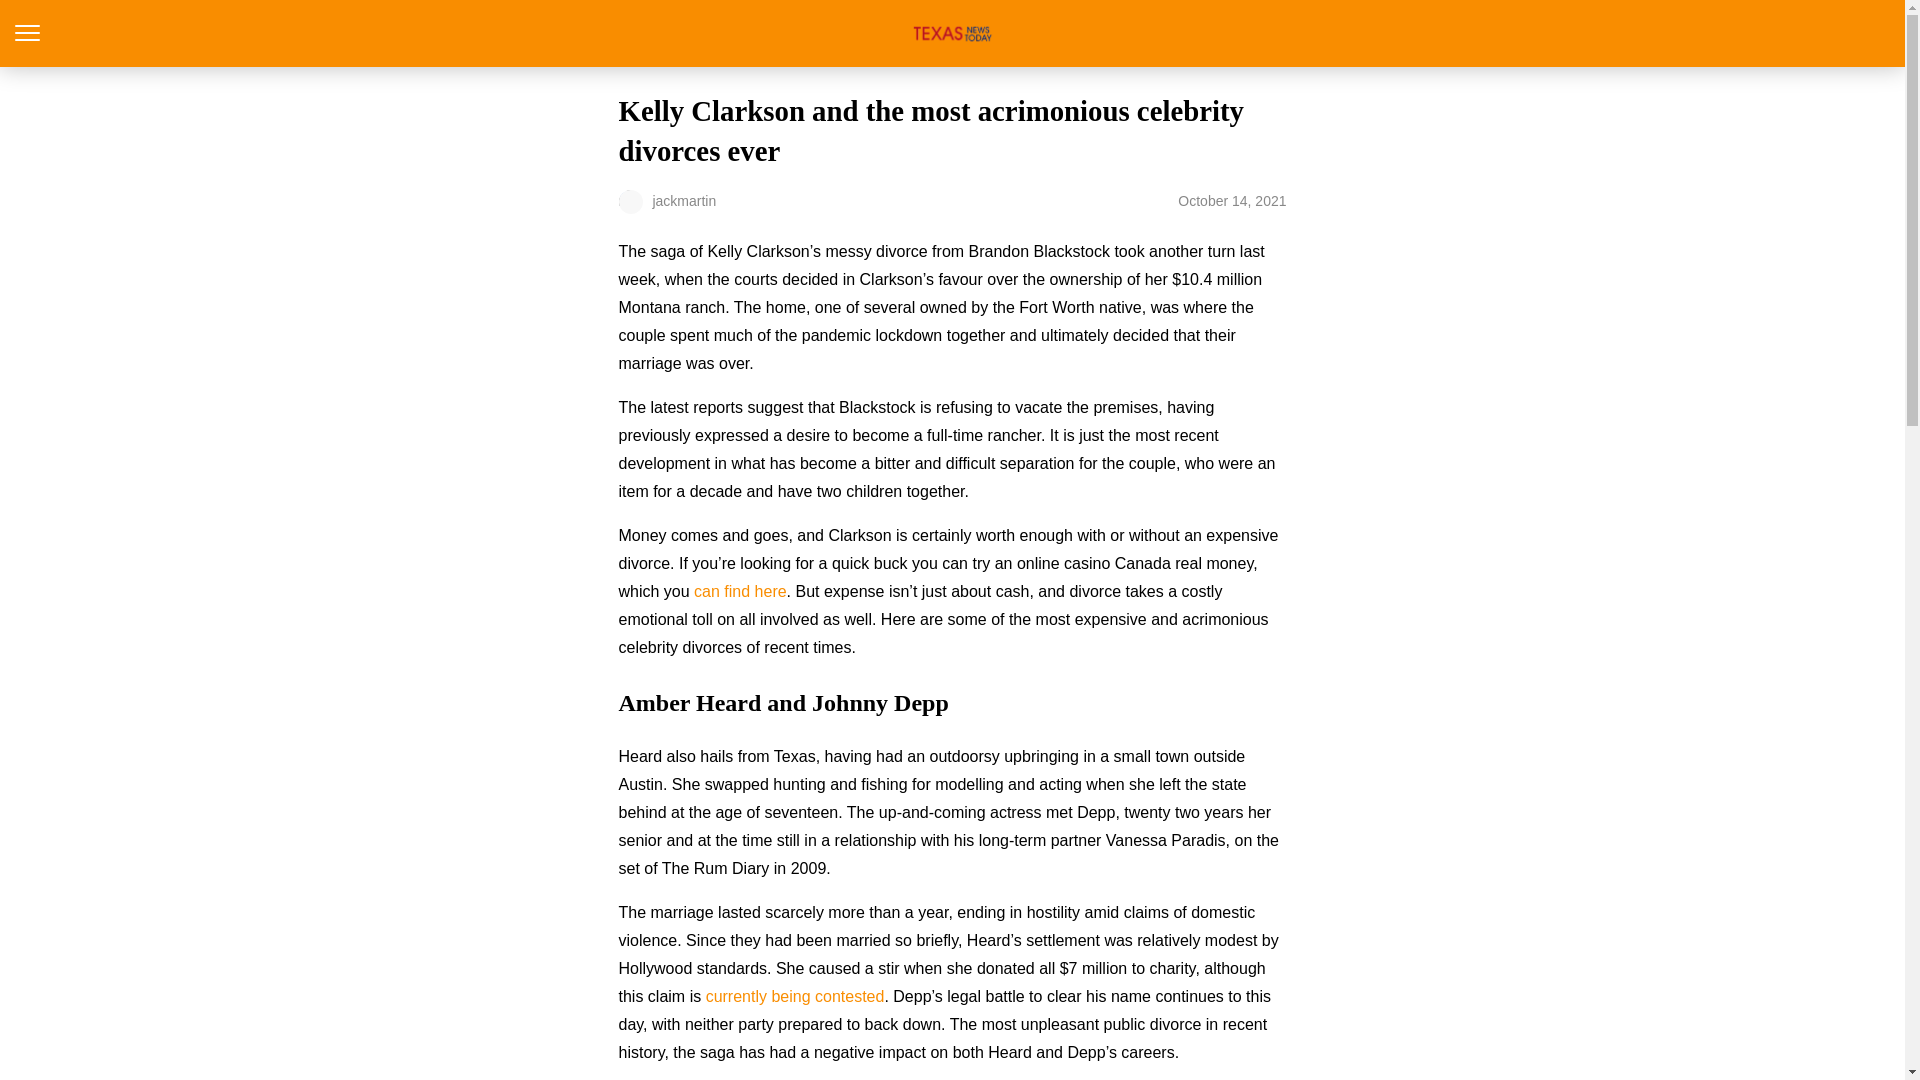 This screenshot has height=1080, width=1920. I want to click on can find here, so click(740, 592).